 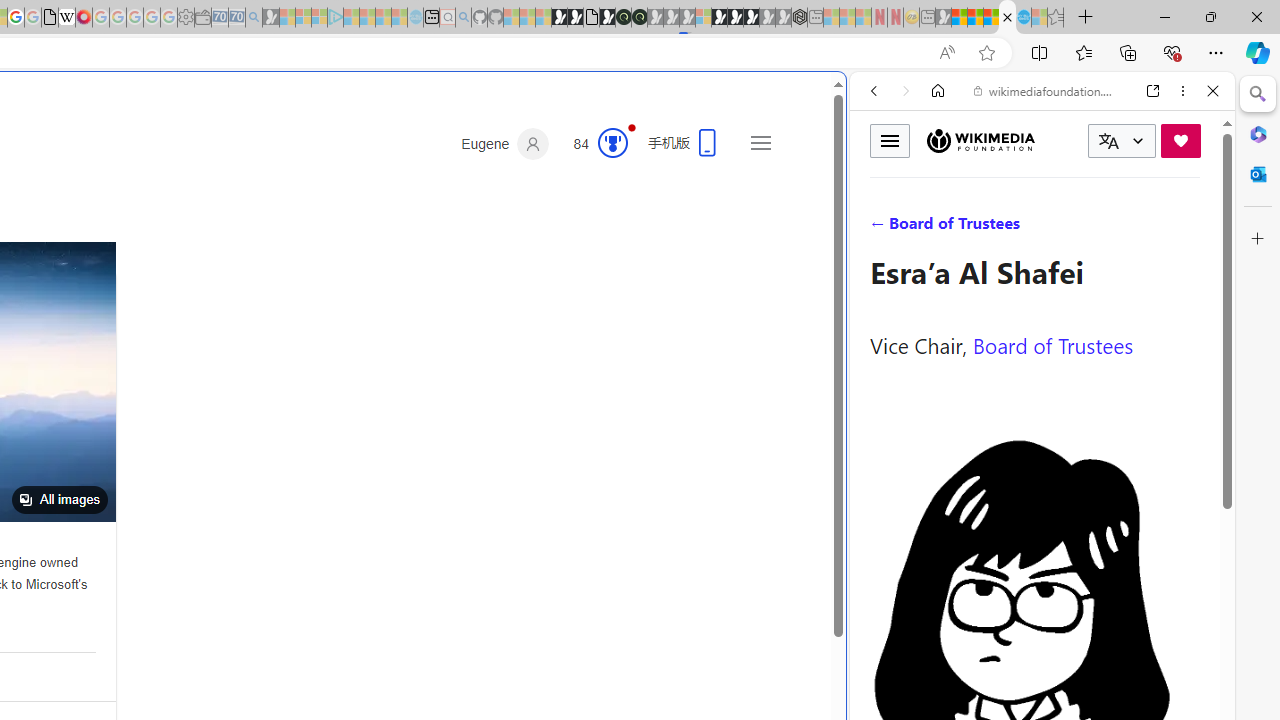 What do you see at coordinates (344, 192) in the screenshot?
I see `Search or enter web address` at bounding box center [344, 192].